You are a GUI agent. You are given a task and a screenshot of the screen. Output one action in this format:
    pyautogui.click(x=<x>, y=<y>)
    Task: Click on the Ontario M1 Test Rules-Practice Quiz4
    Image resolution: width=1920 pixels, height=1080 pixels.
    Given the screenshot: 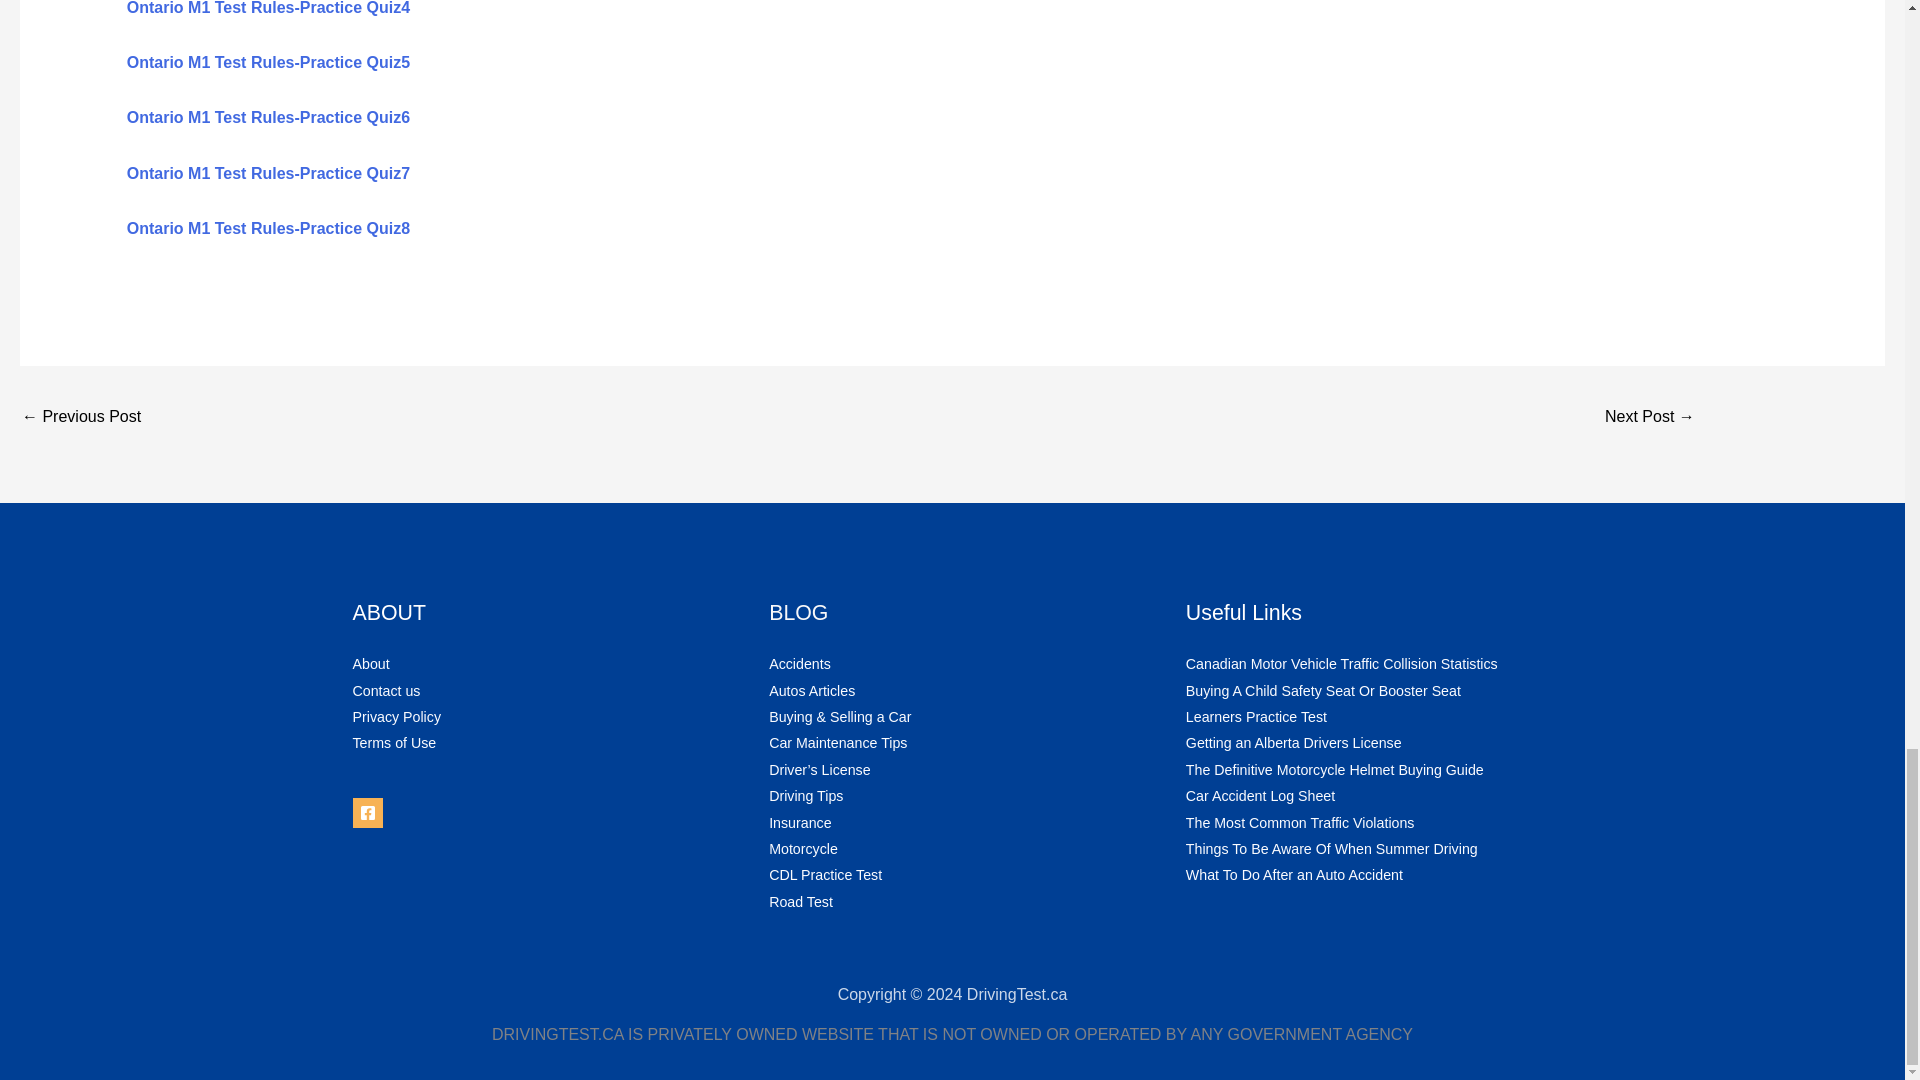 What is the action you would take?
    pyautogui.click(x=268, y=8)
    